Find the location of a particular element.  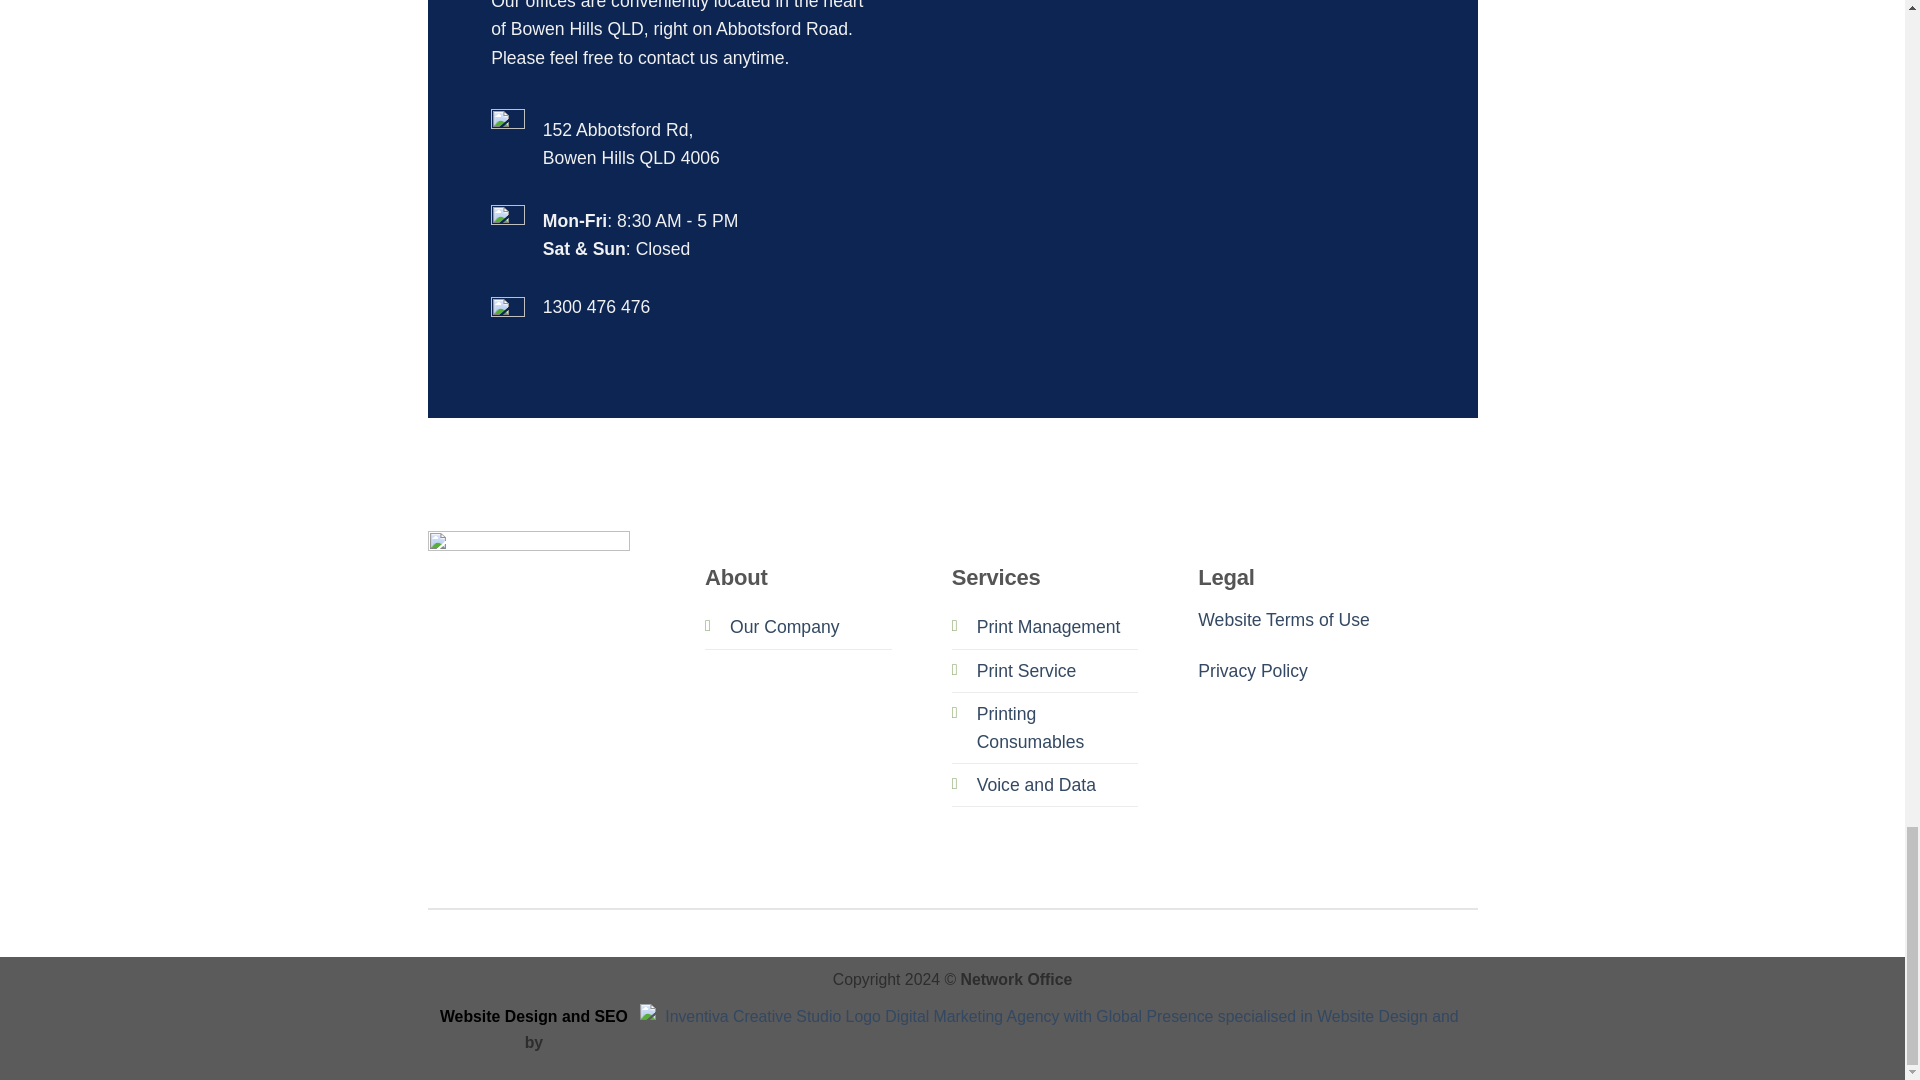

Our Company is located at coordinates (784, 626).